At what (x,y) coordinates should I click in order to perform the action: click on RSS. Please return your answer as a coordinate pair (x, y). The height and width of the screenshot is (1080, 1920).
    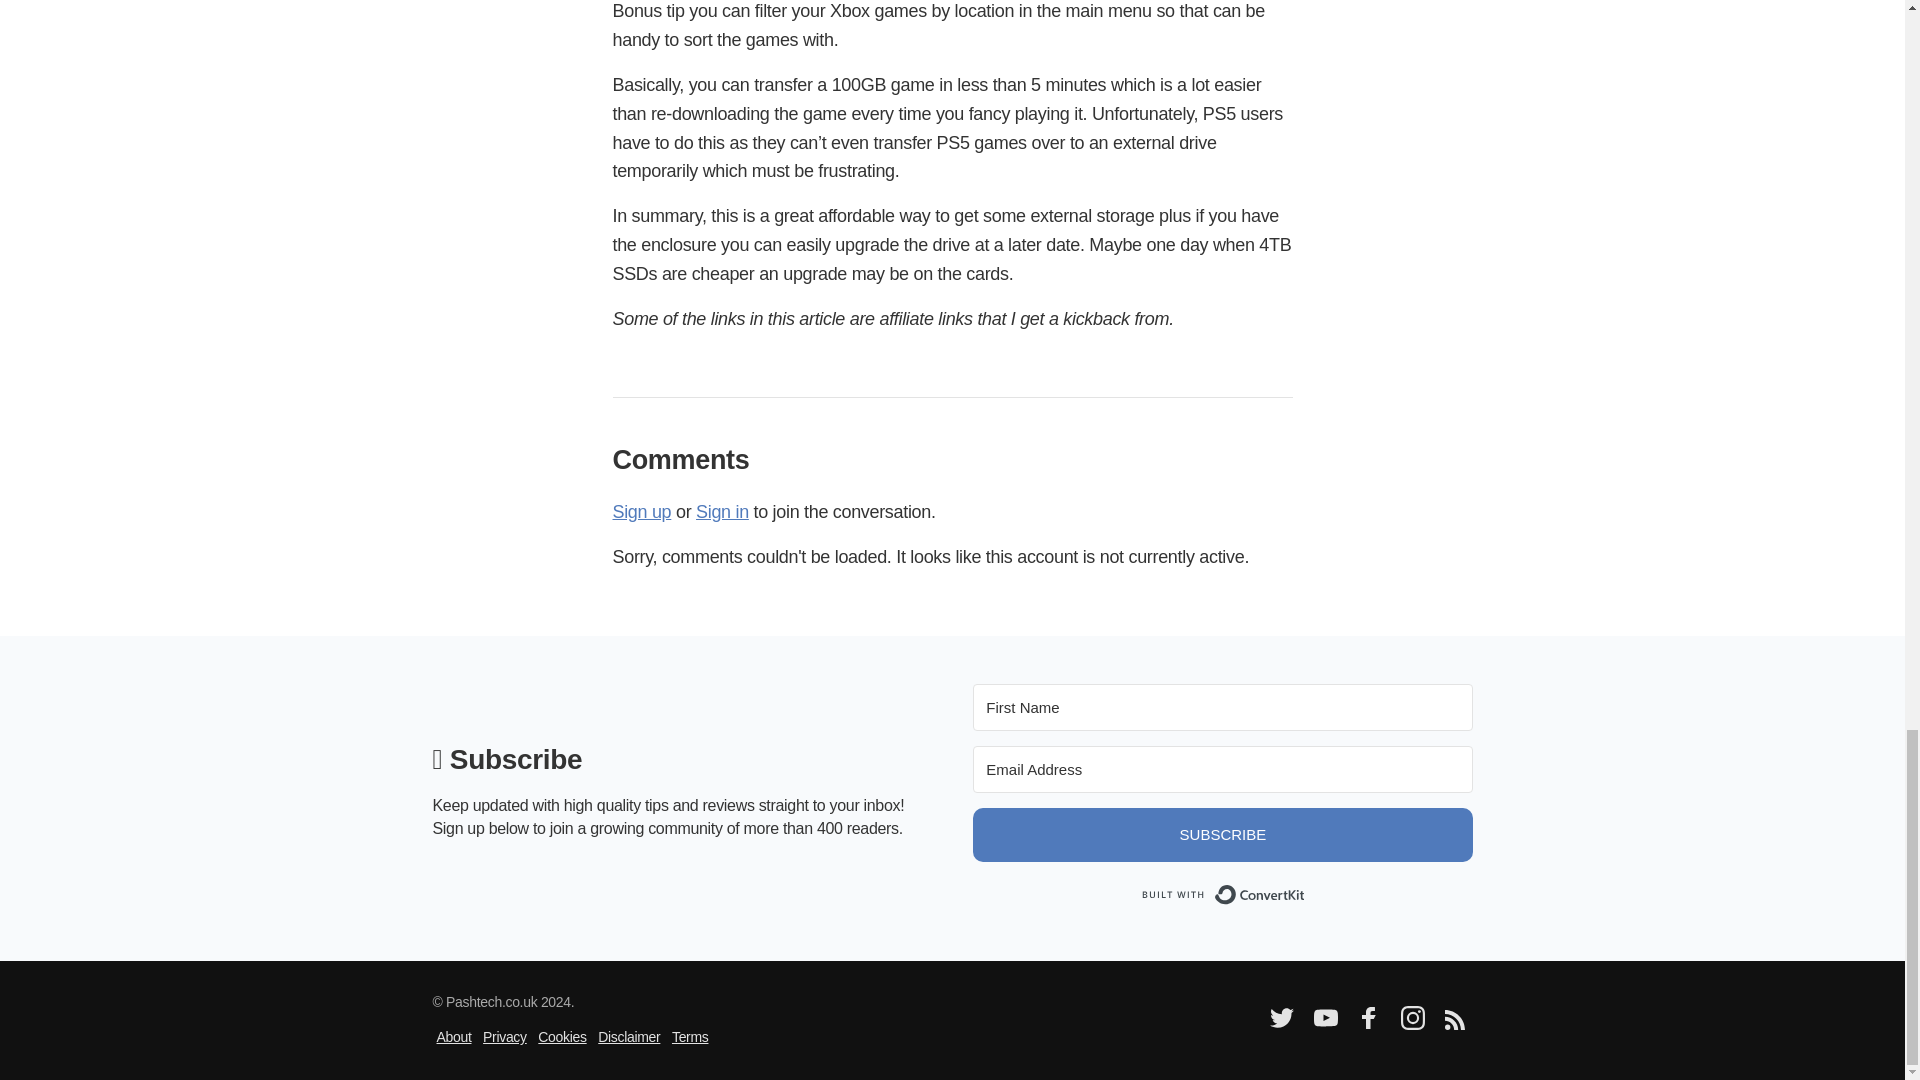
    Looking at the image, I should click on (1453, 1024).